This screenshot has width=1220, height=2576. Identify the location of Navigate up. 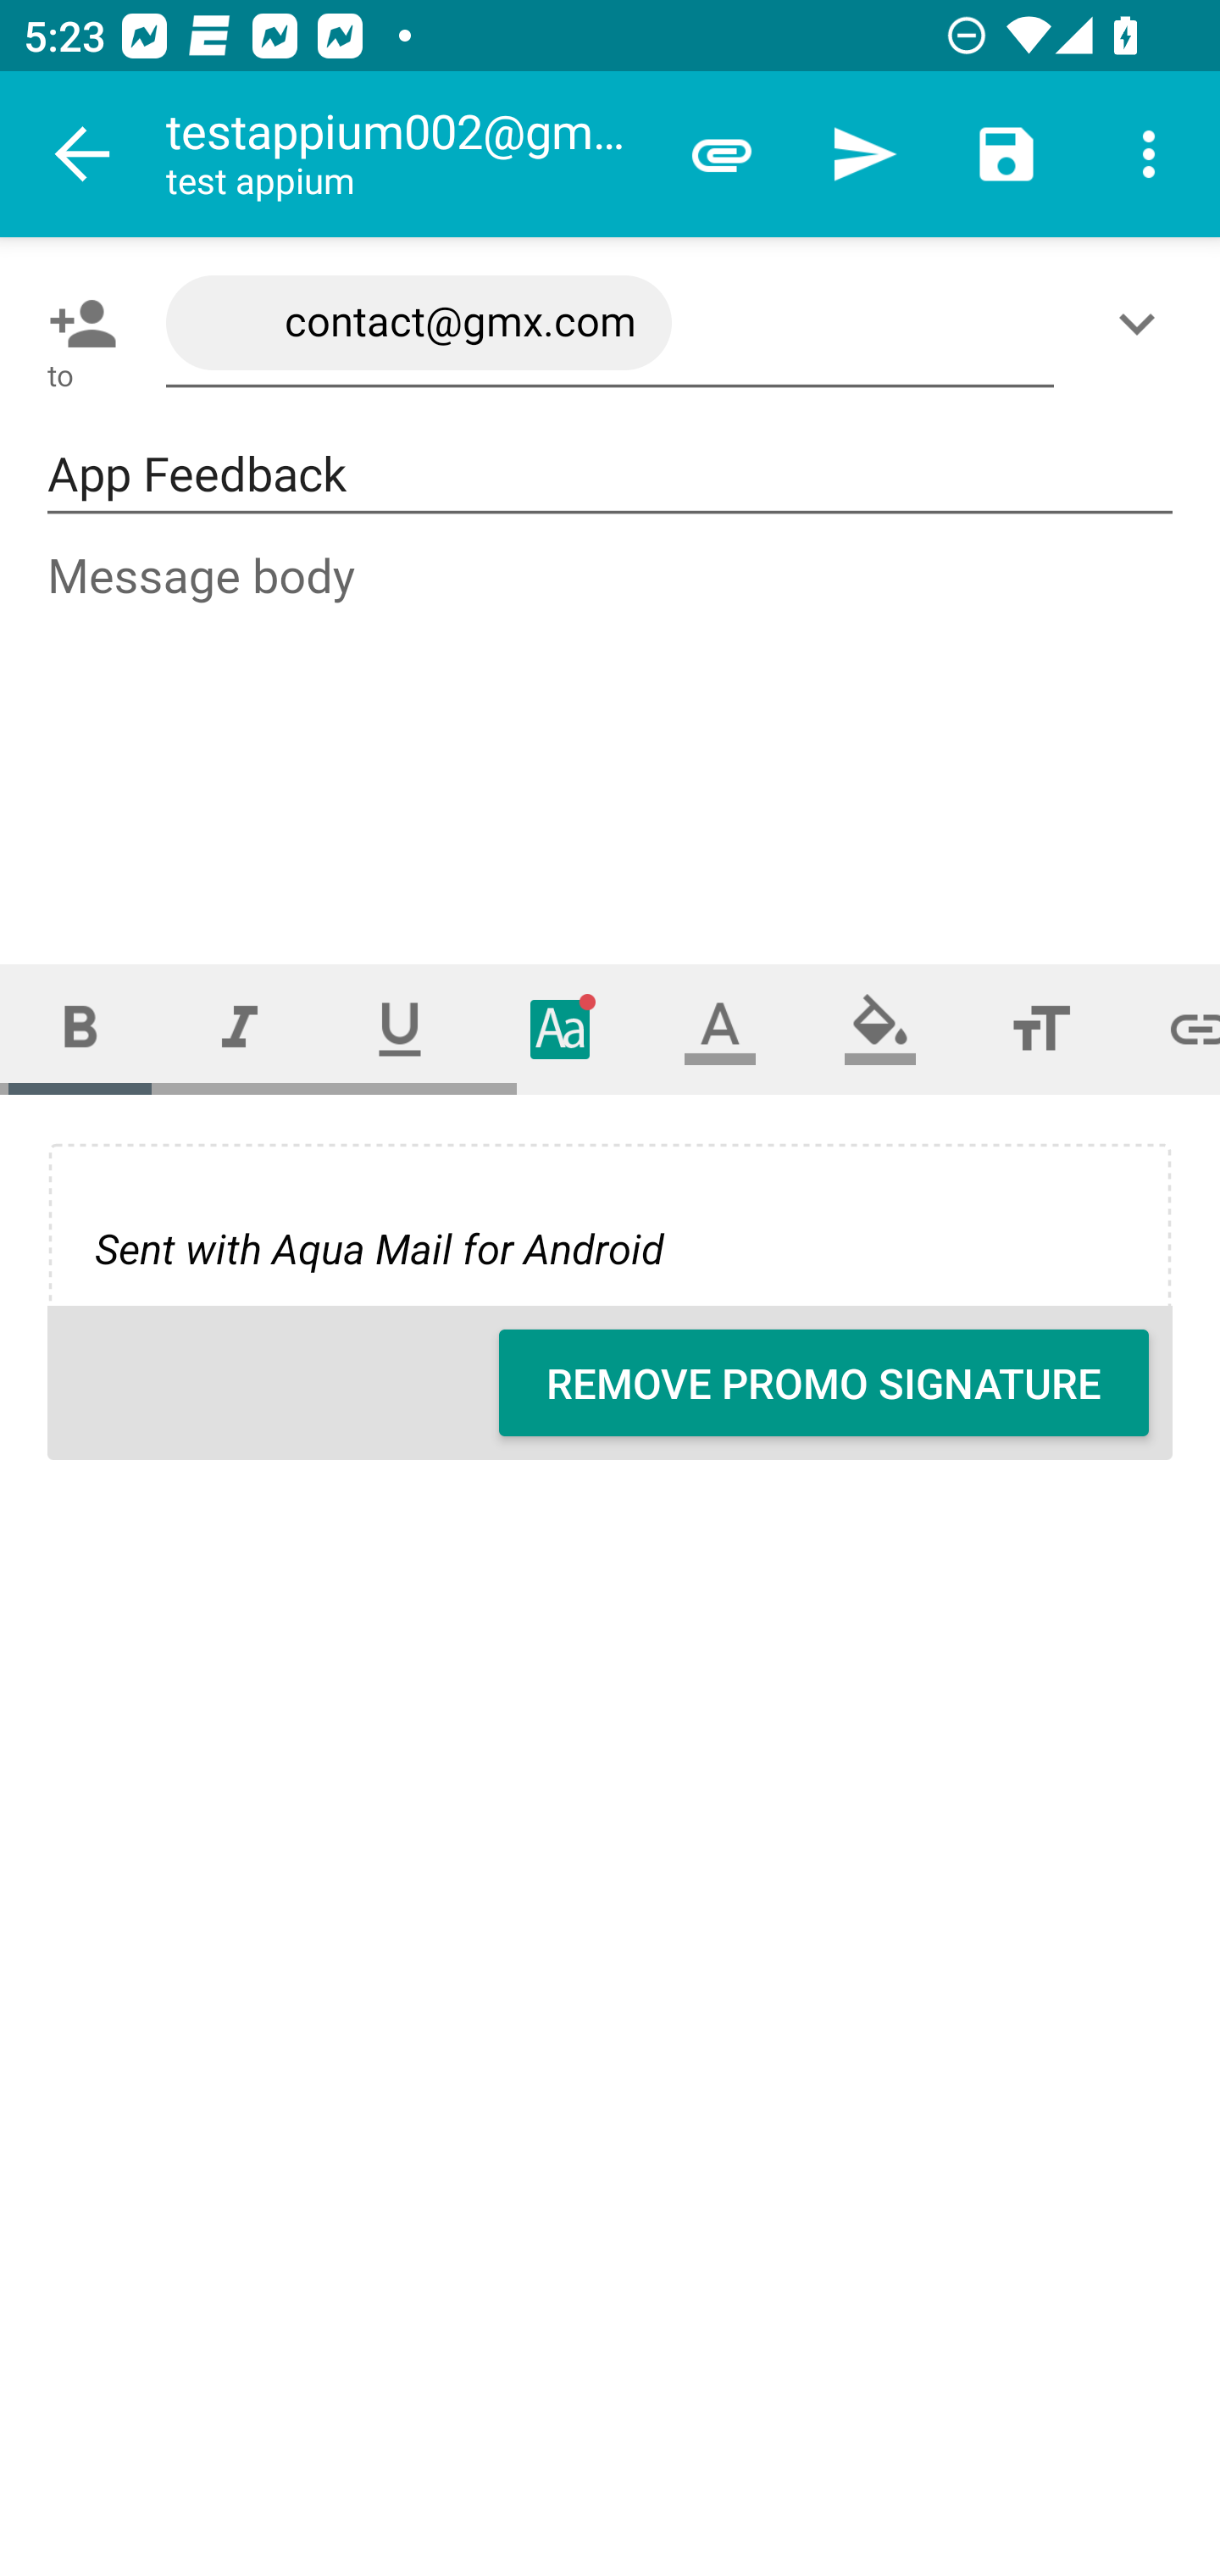
(83, 154).